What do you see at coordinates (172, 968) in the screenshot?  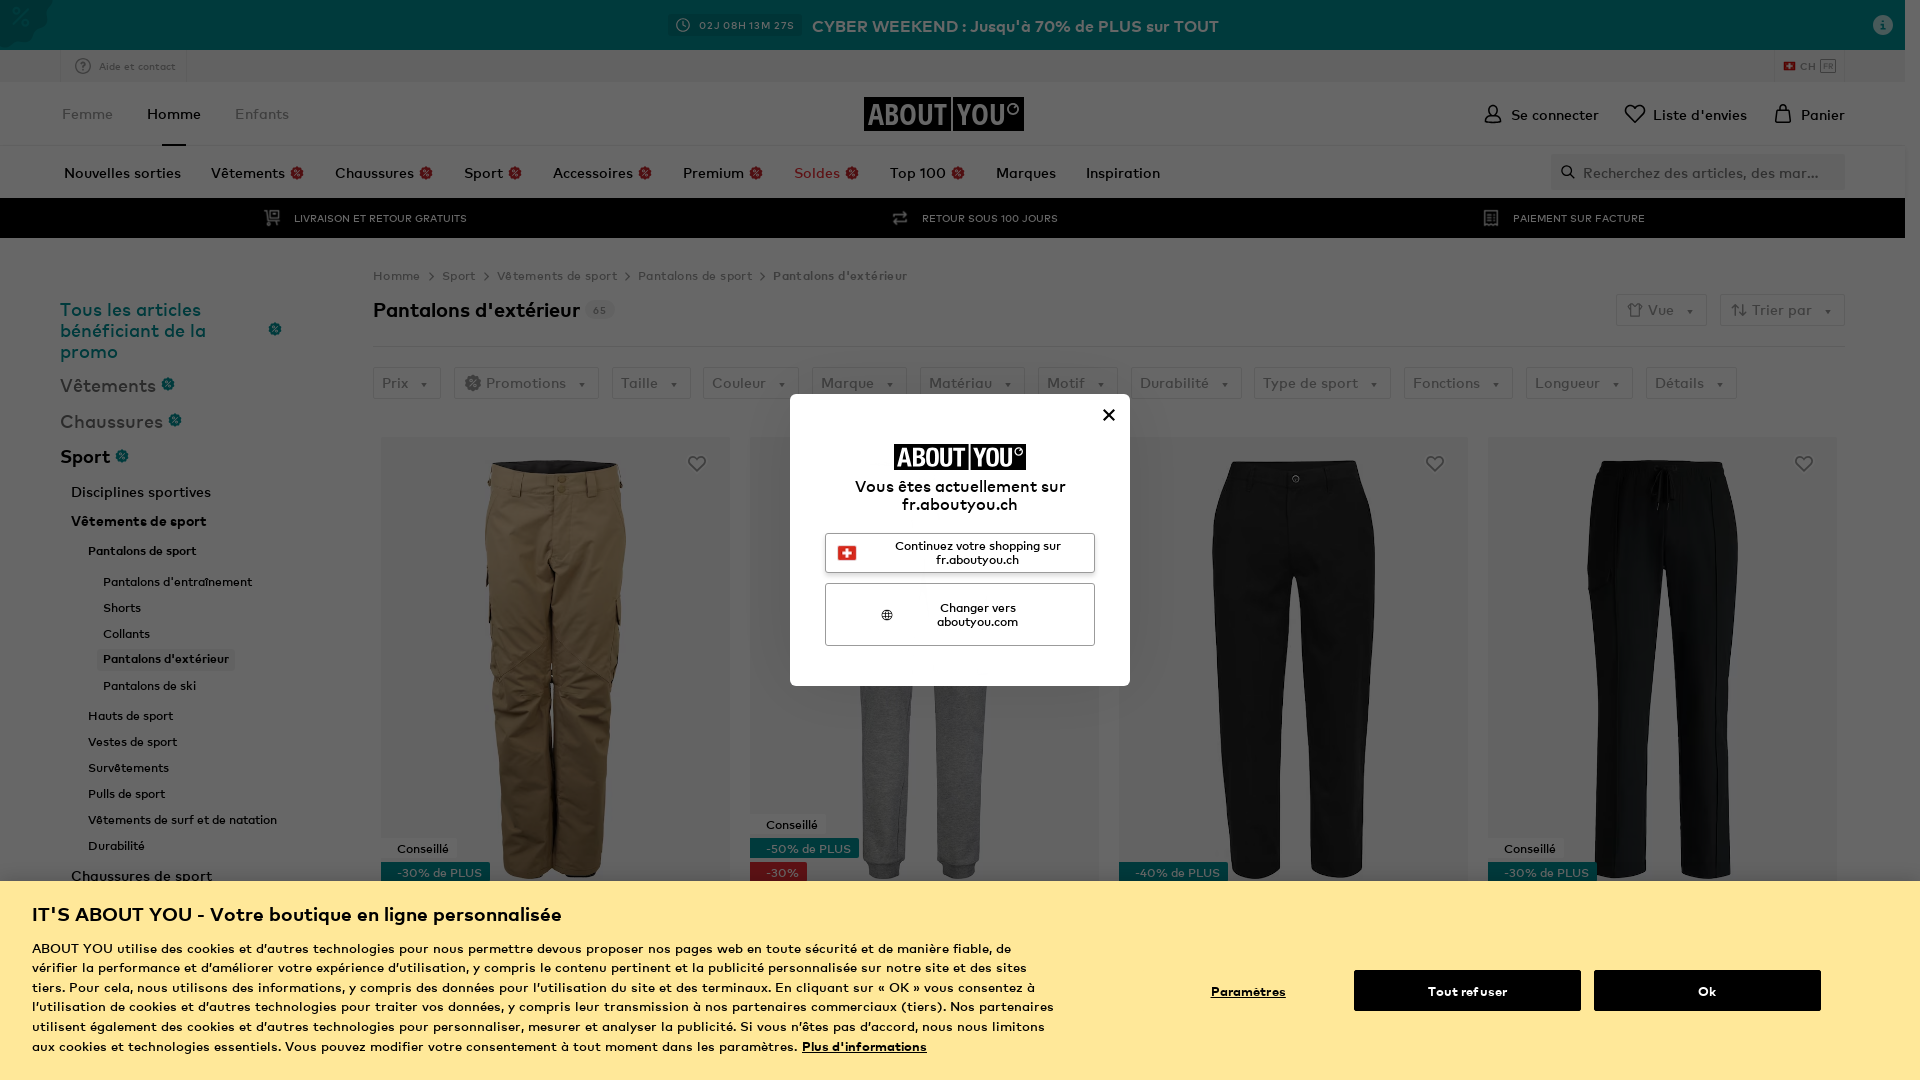 I see `Accessoires` at bounding box center [172, 968].